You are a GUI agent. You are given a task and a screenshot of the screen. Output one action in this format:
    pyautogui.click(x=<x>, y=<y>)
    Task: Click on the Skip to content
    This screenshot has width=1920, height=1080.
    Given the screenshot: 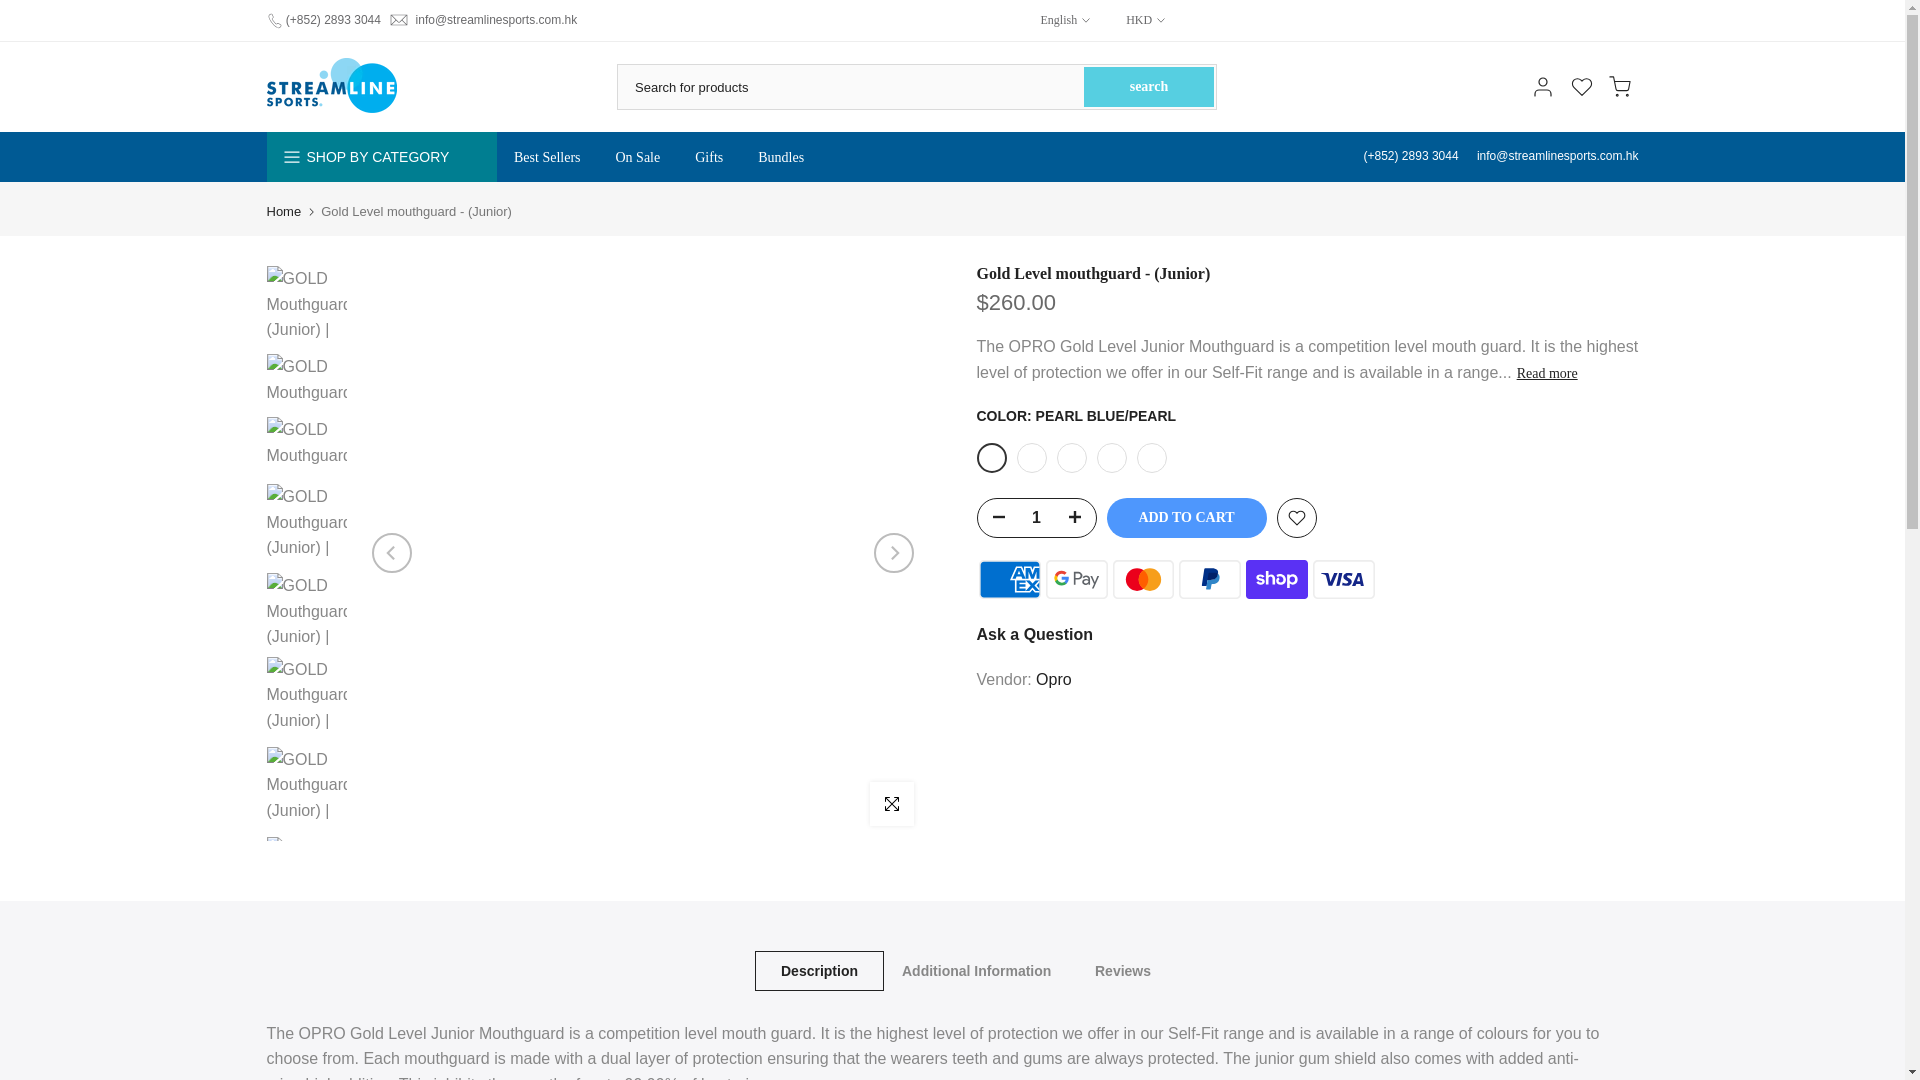 What is the action you would take?
    pyautogui.click(x=14, y=10)
    